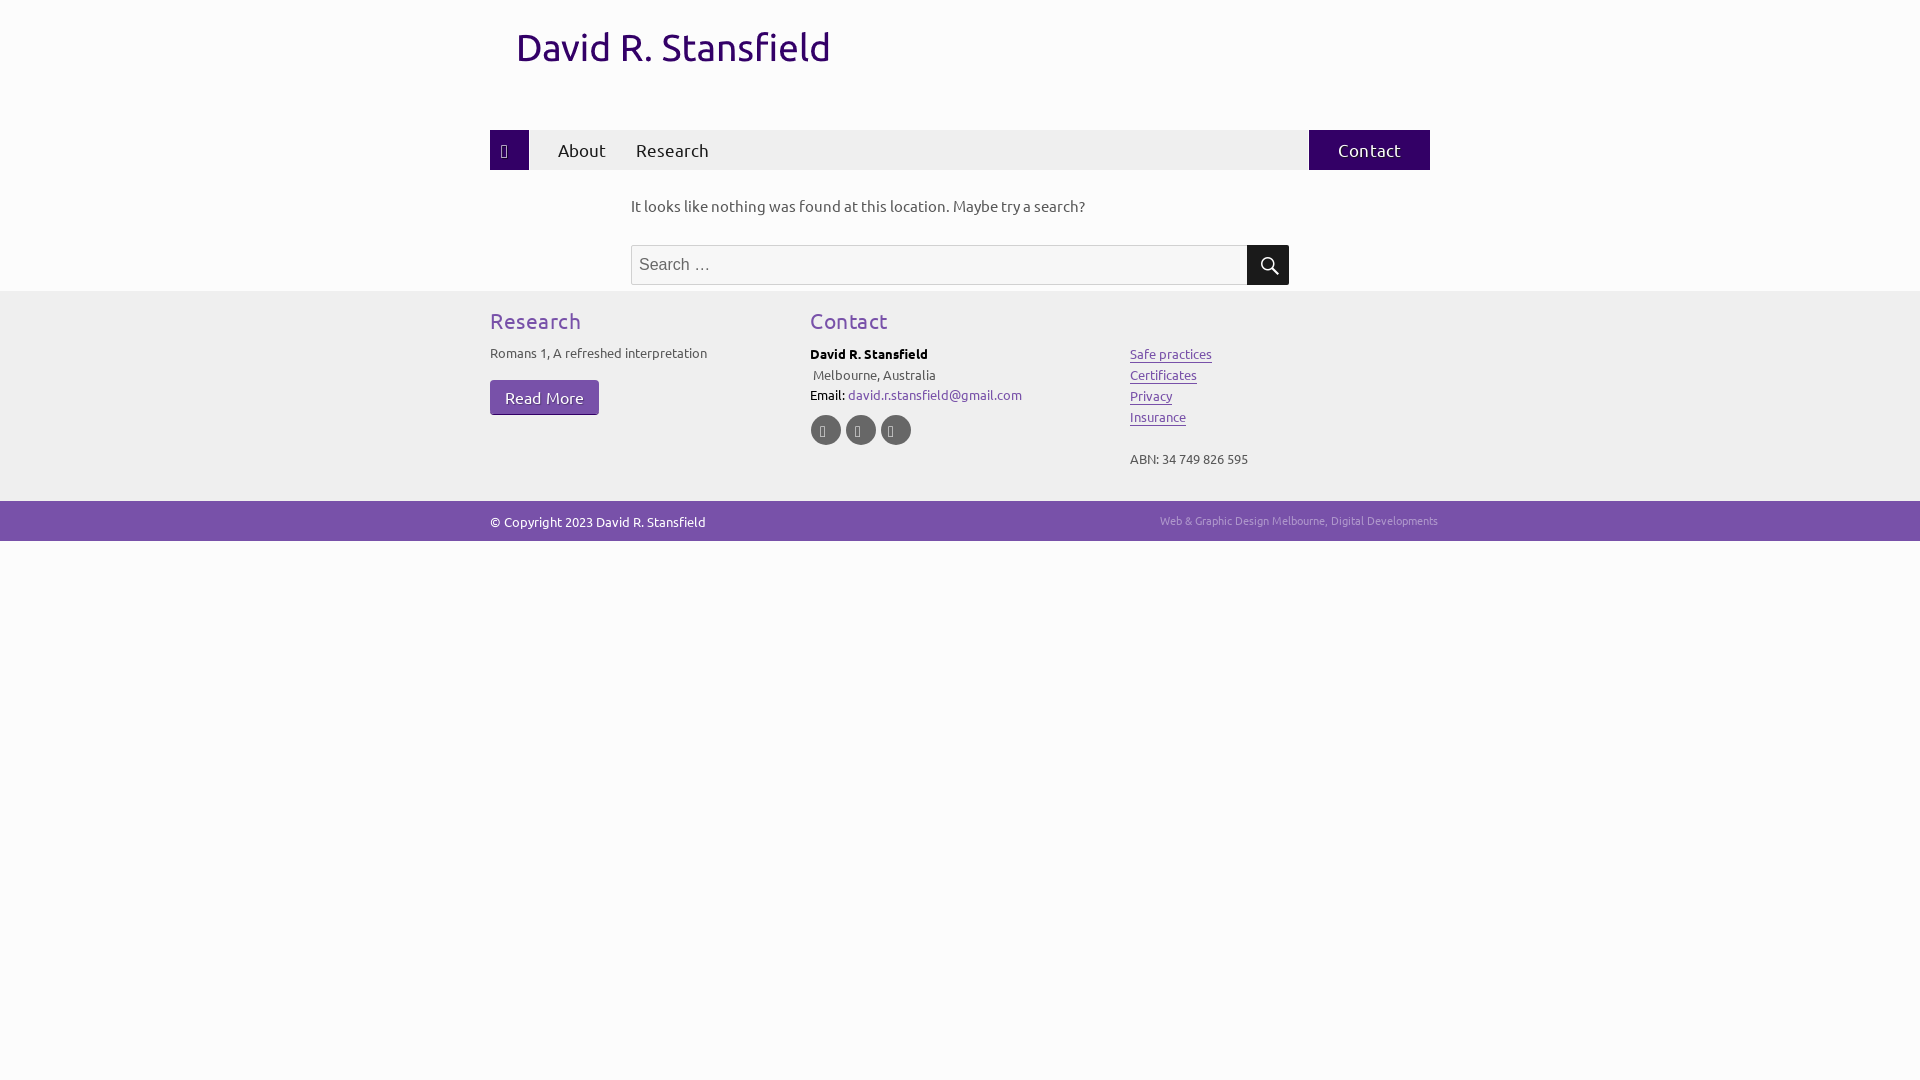 The height and width of the screenshot is (1080, 1920). Describe the element at coordinates (1370, 150) in the screenshot. I see `Contact` at that location.